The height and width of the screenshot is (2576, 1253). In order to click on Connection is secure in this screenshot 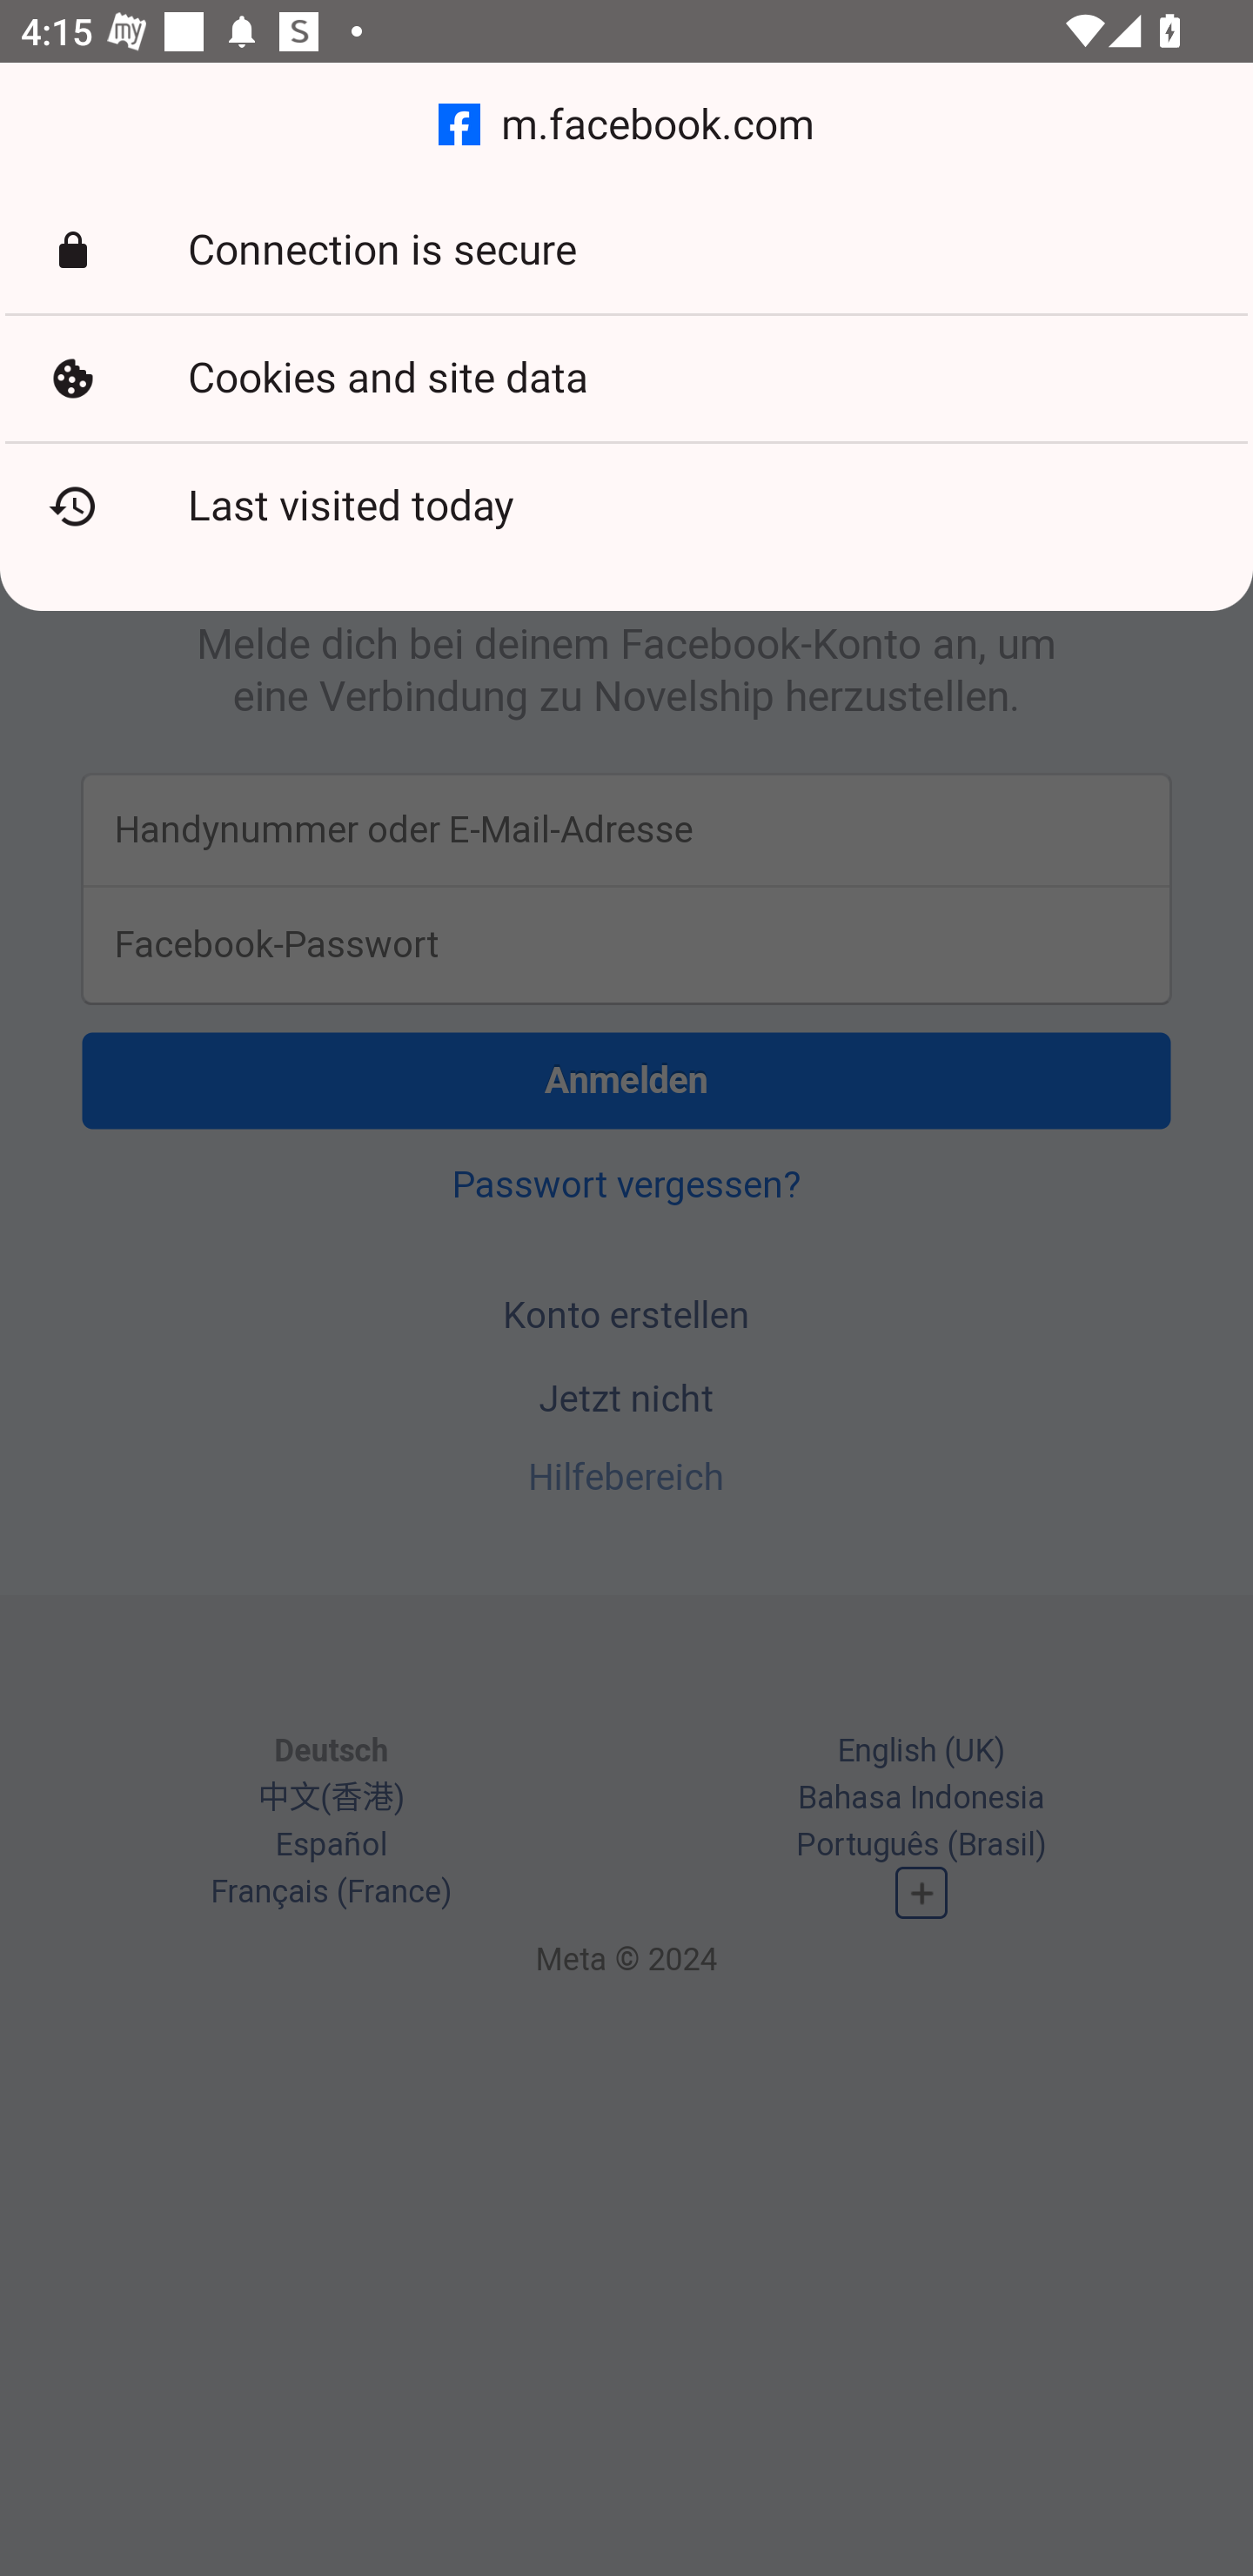, I will do `click(626, 251)`.